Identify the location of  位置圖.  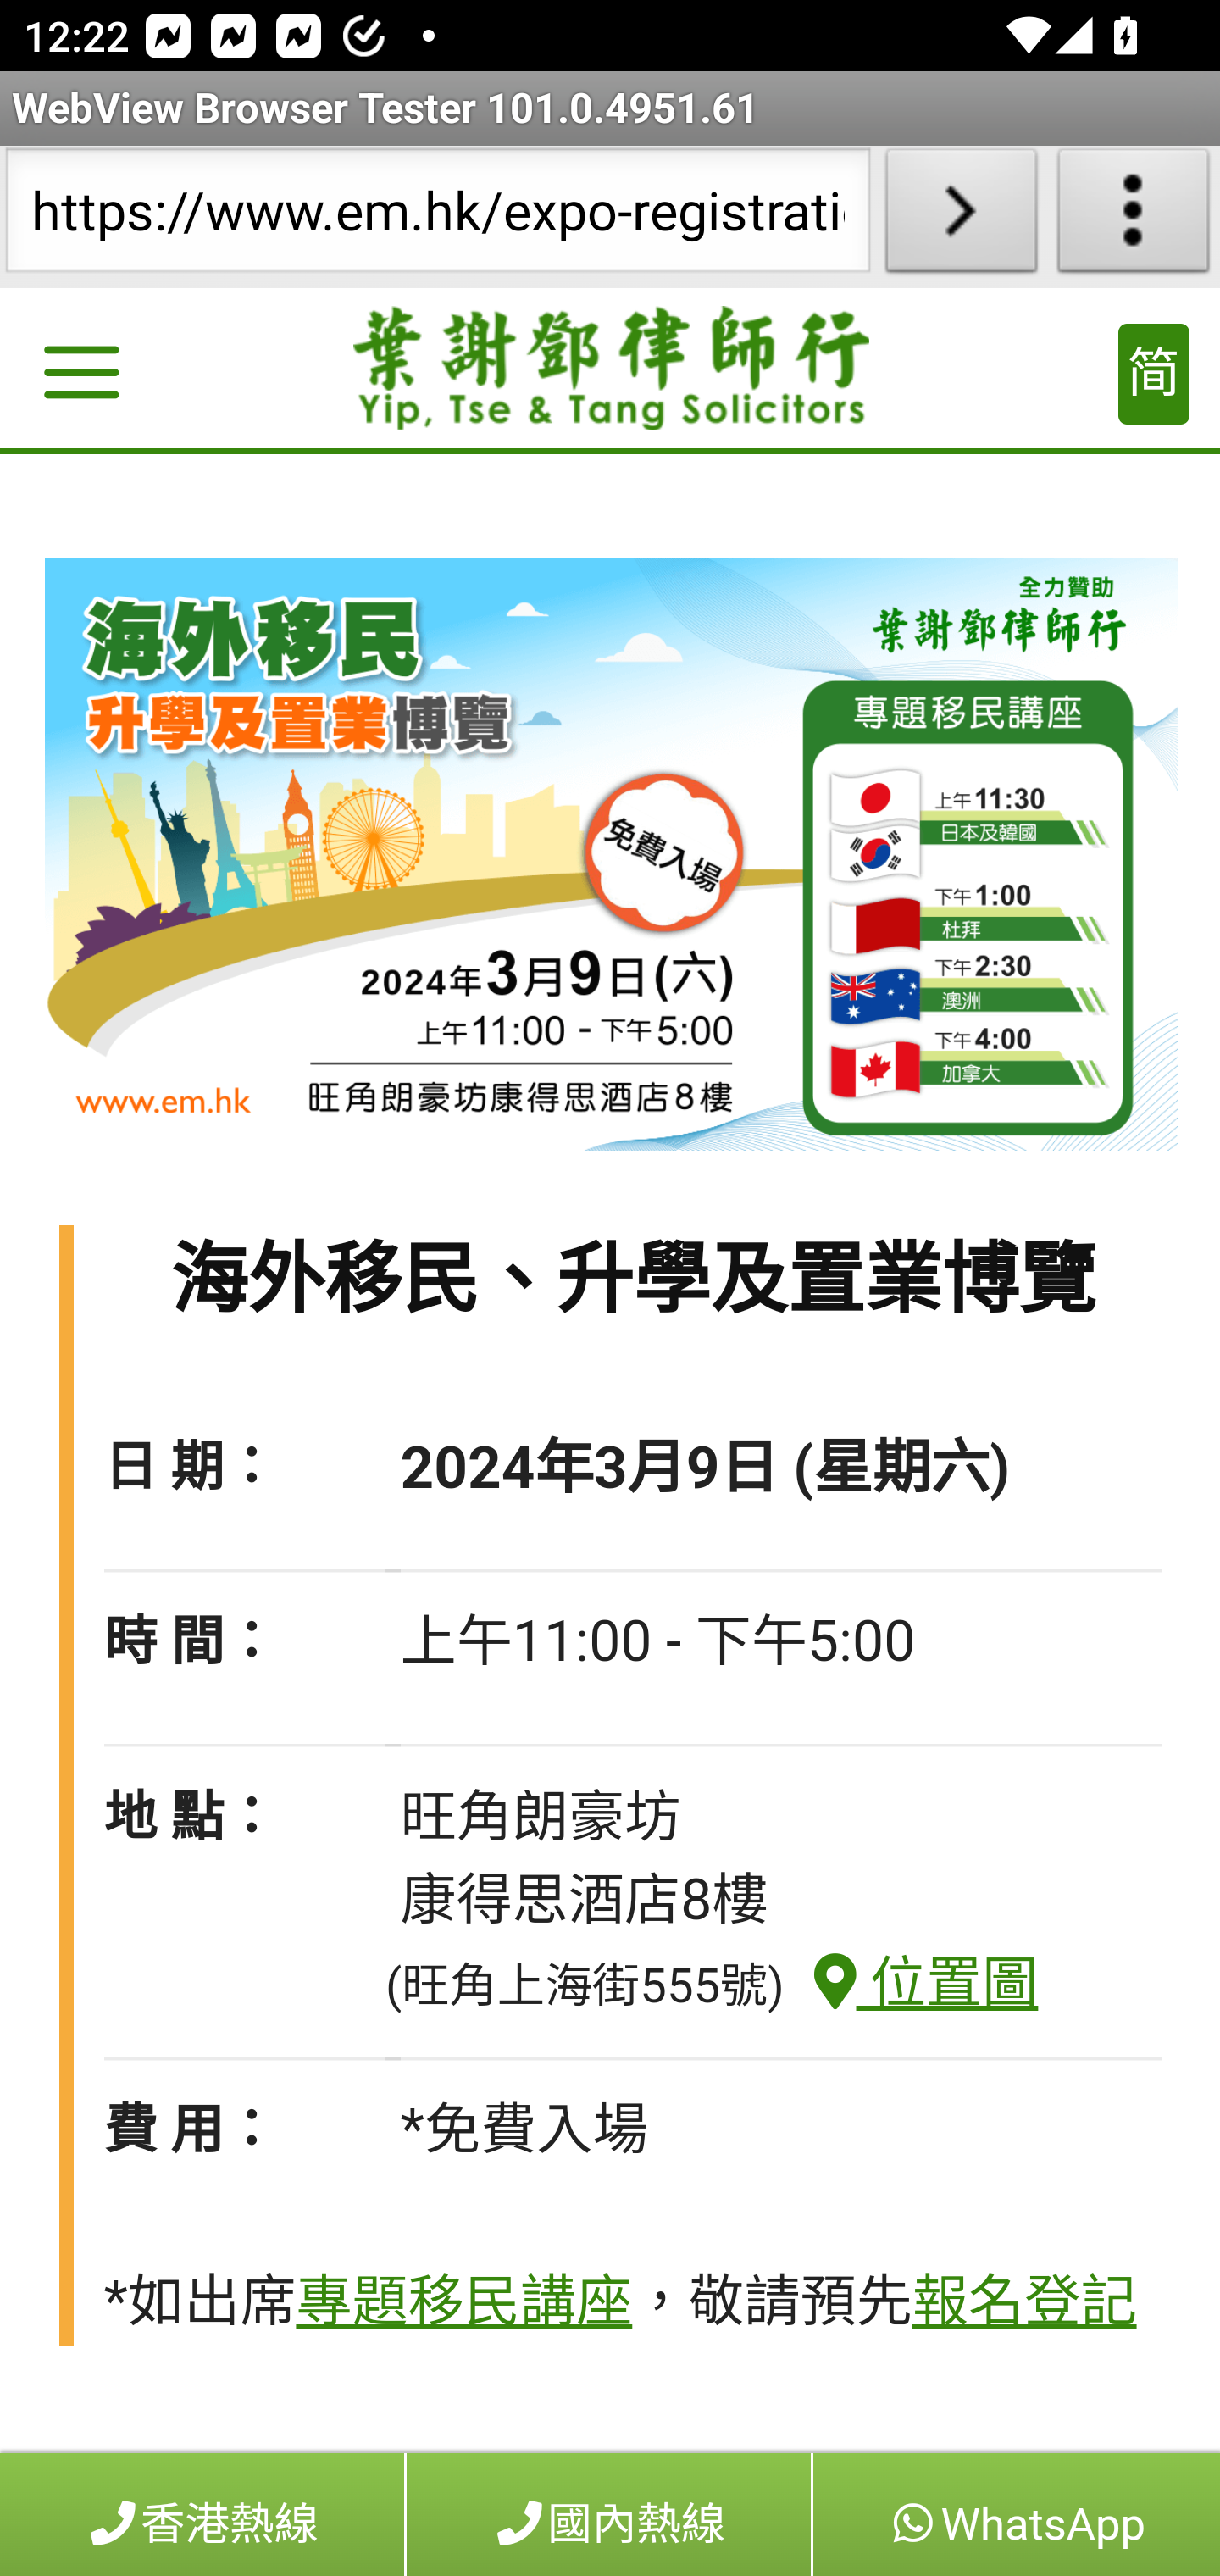
(912, 1983).